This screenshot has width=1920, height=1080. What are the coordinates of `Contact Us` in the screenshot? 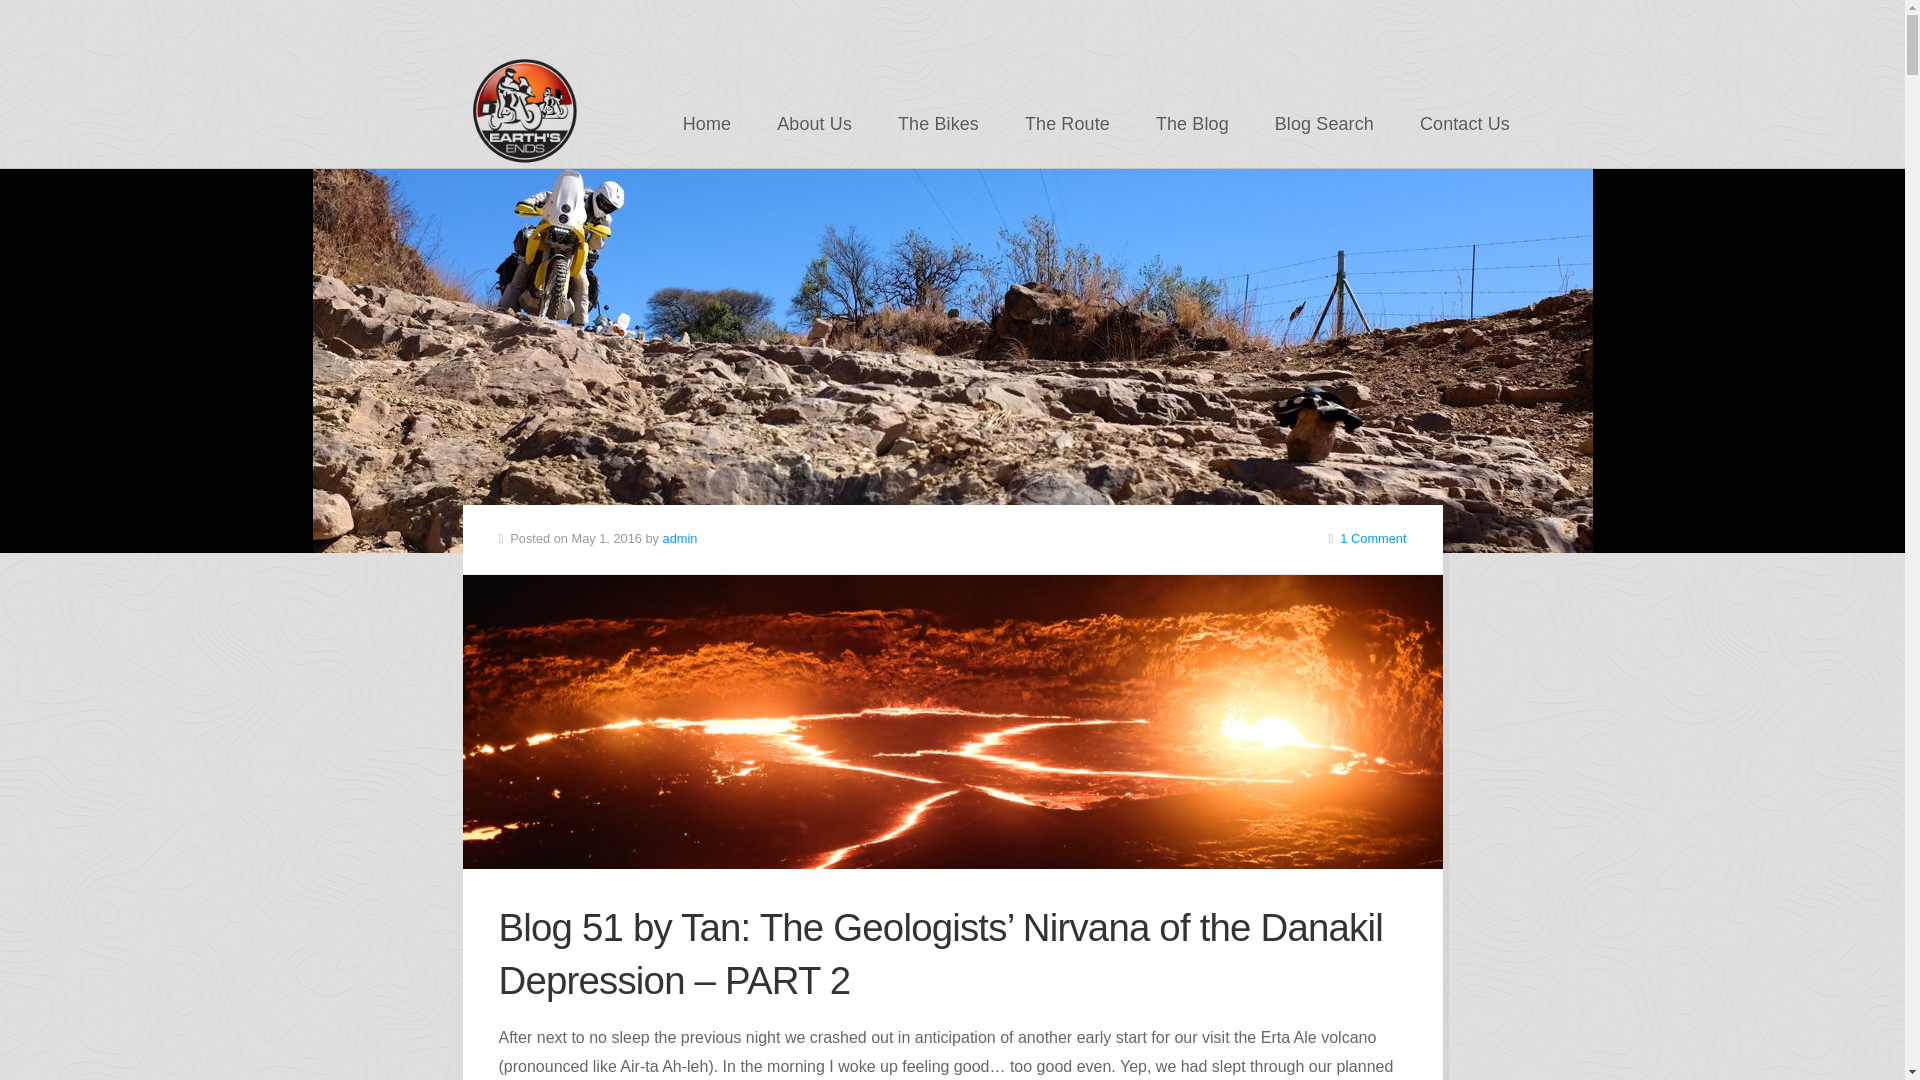 It's located at (1464, 123).